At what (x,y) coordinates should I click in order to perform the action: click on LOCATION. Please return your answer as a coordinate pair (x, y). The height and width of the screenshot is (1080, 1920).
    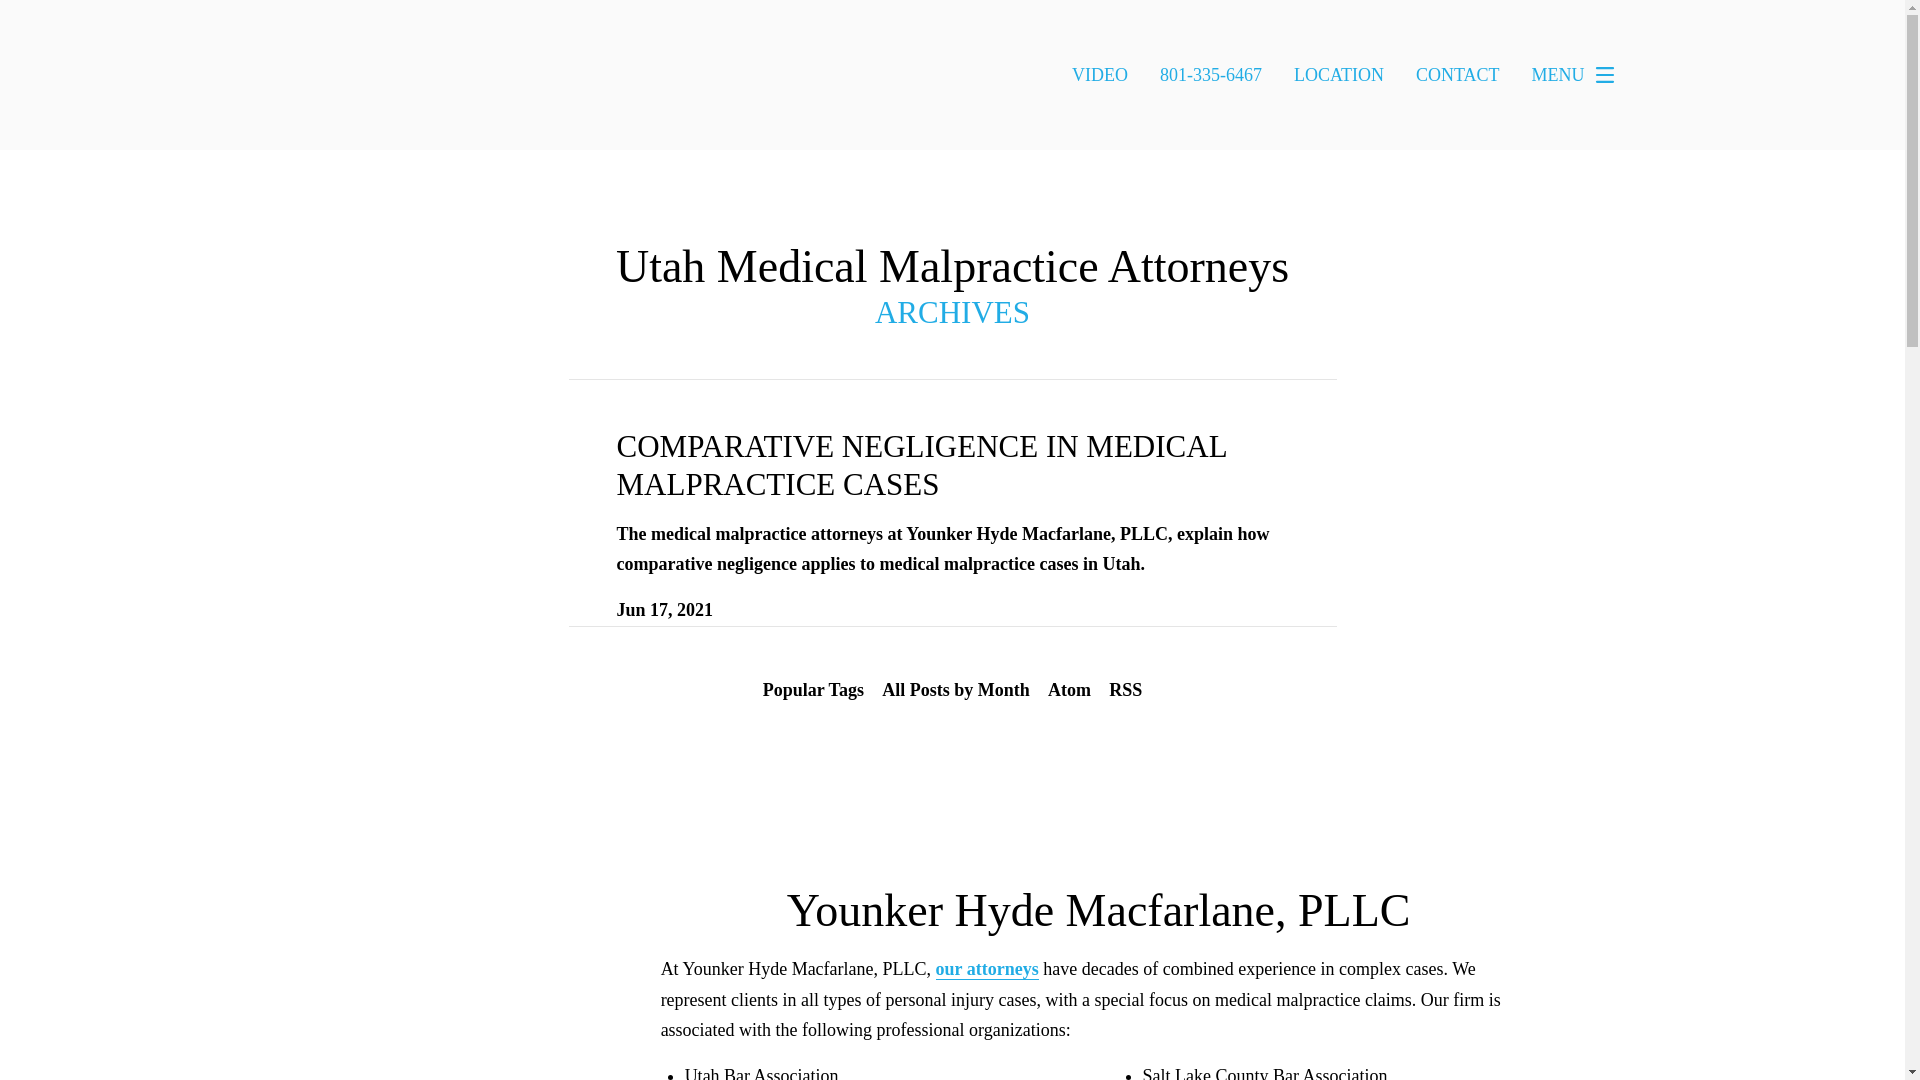
    Looking at the image, I should click on (1339, 74).